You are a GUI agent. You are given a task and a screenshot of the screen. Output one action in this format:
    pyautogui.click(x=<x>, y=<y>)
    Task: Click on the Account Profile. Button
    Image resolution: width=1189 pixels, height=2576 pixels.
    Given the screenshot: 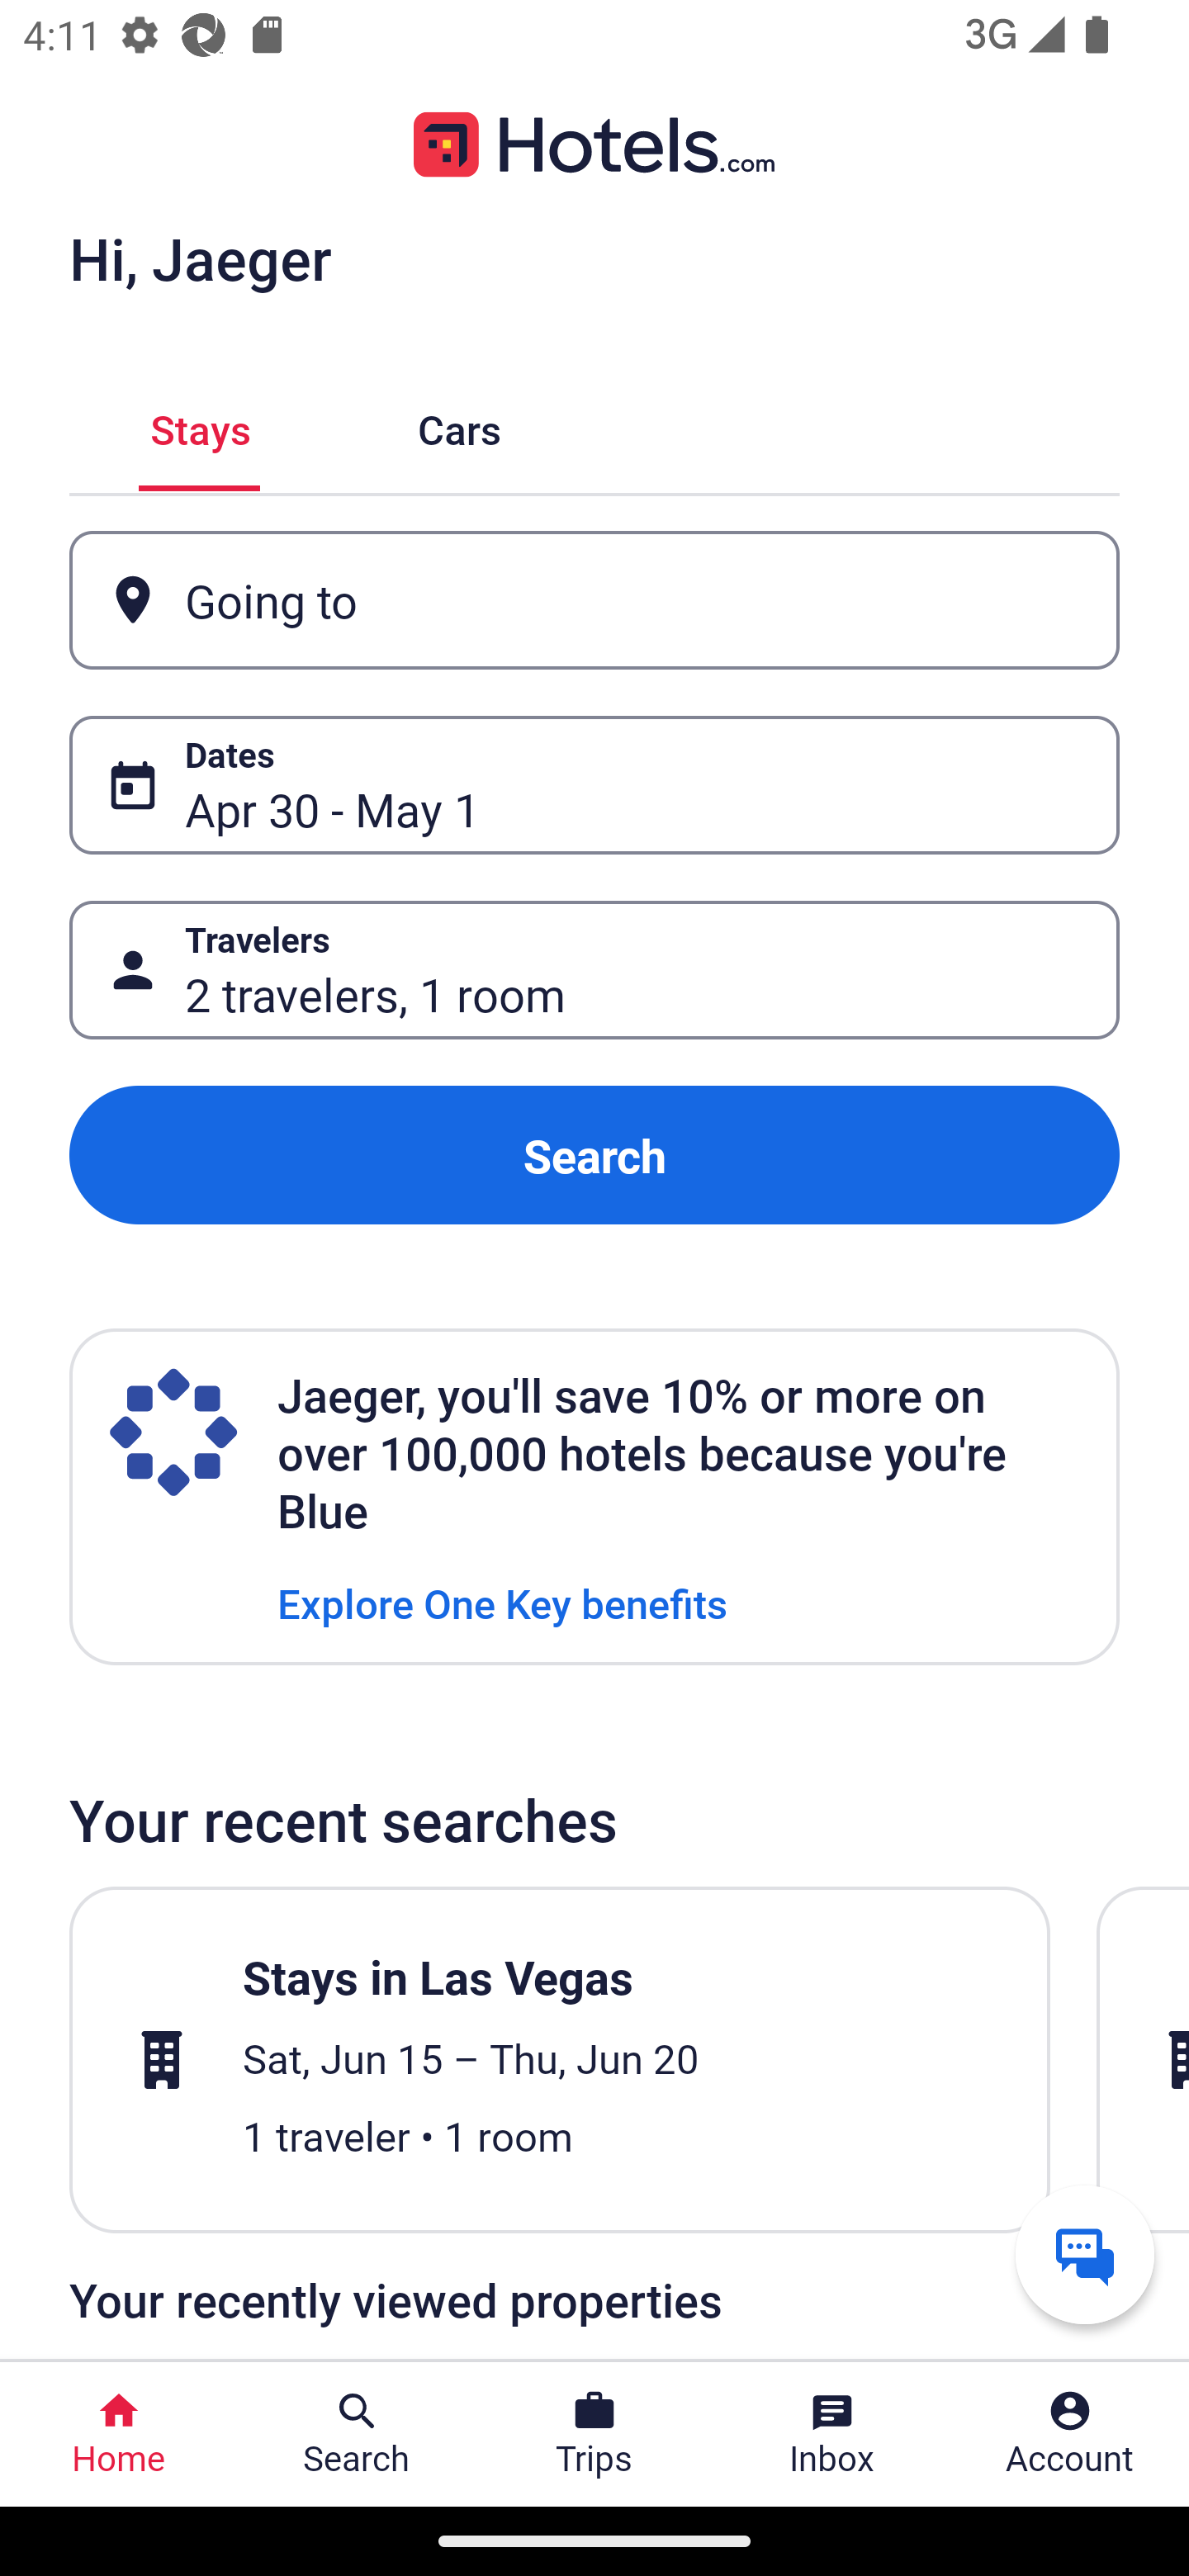 What is the action you would take?
    pyautogui.click(x=1070, y=2434)
    